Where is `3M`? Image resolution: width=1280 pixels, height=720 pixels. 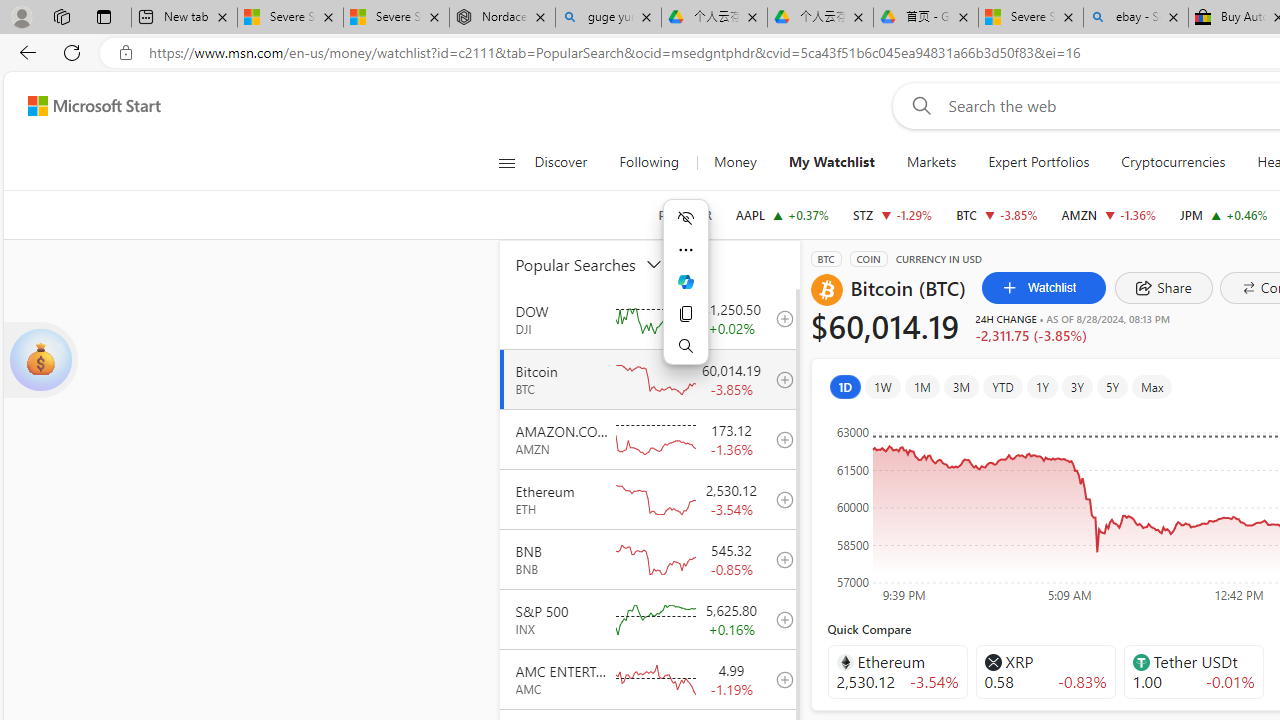 3M is located at coordinates (962, 386).